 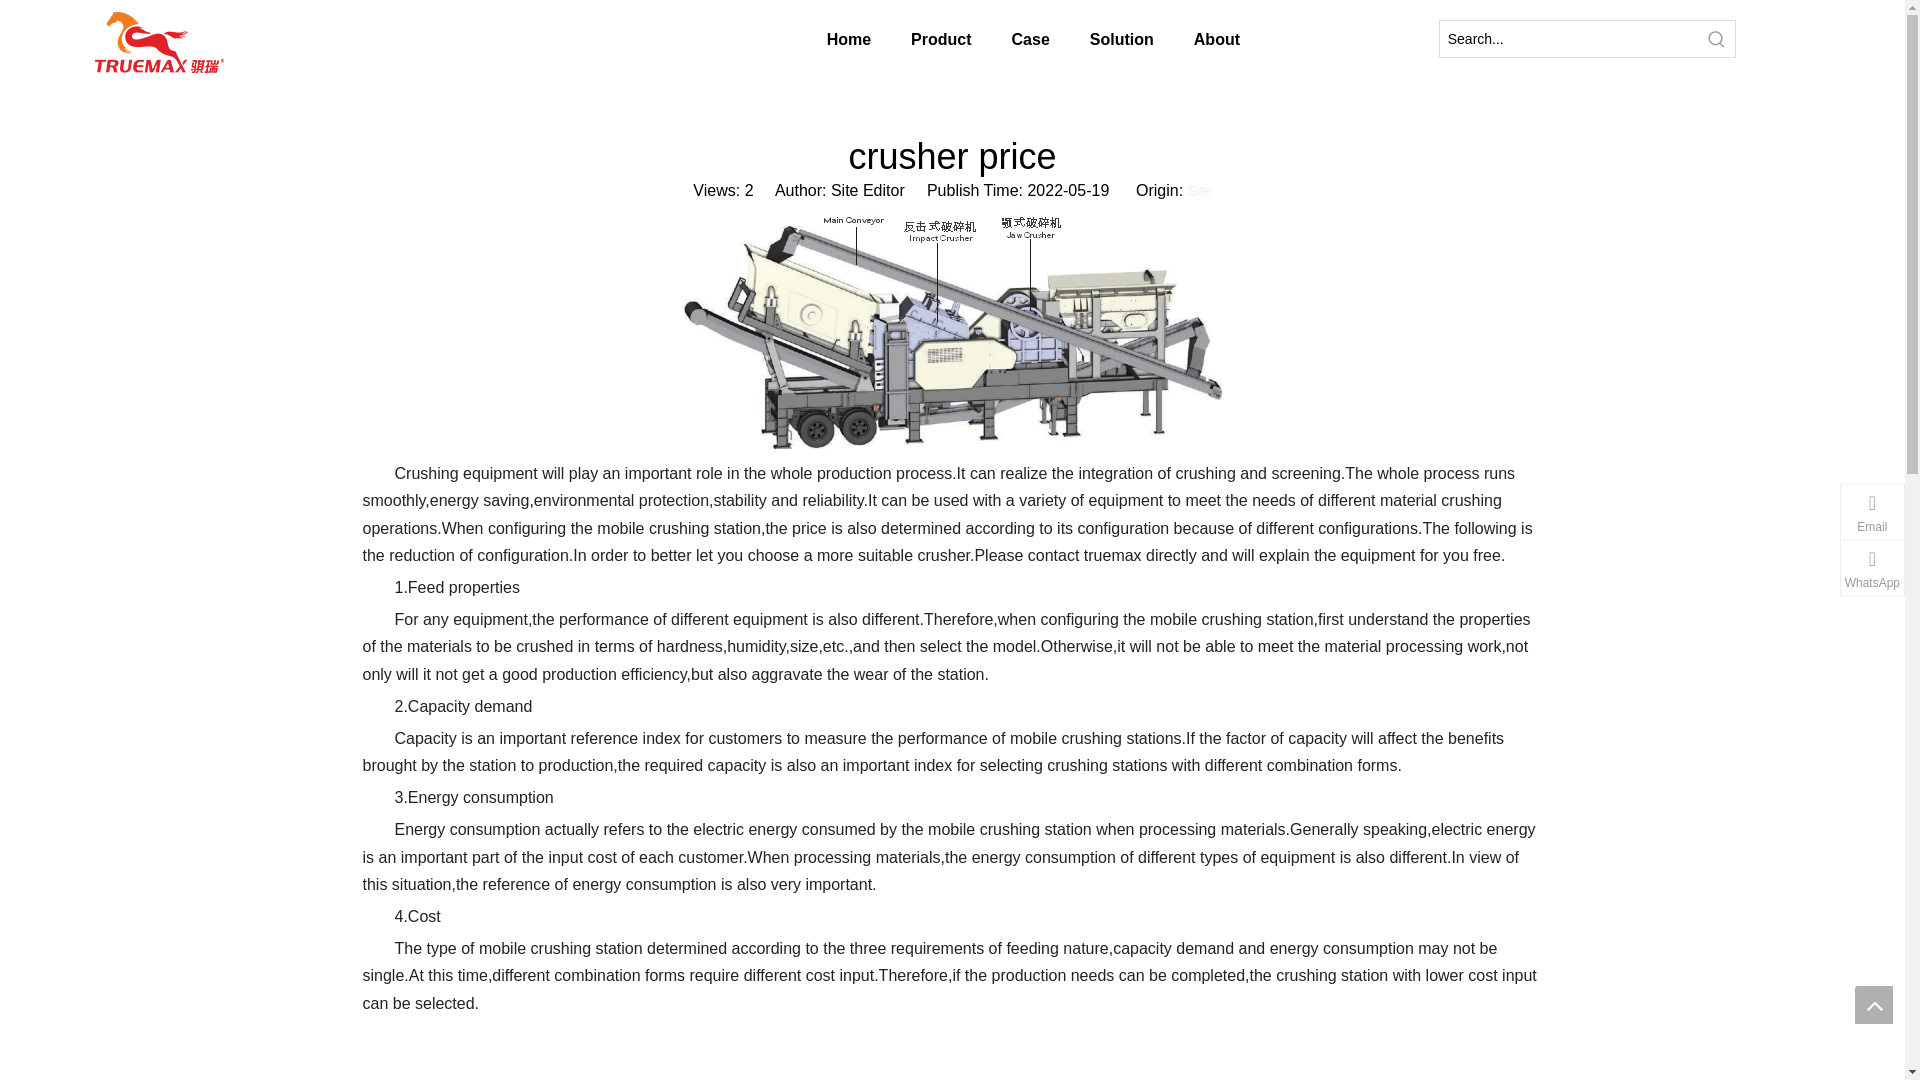 I want to click on Solution  , so click(x=1078, y=40).